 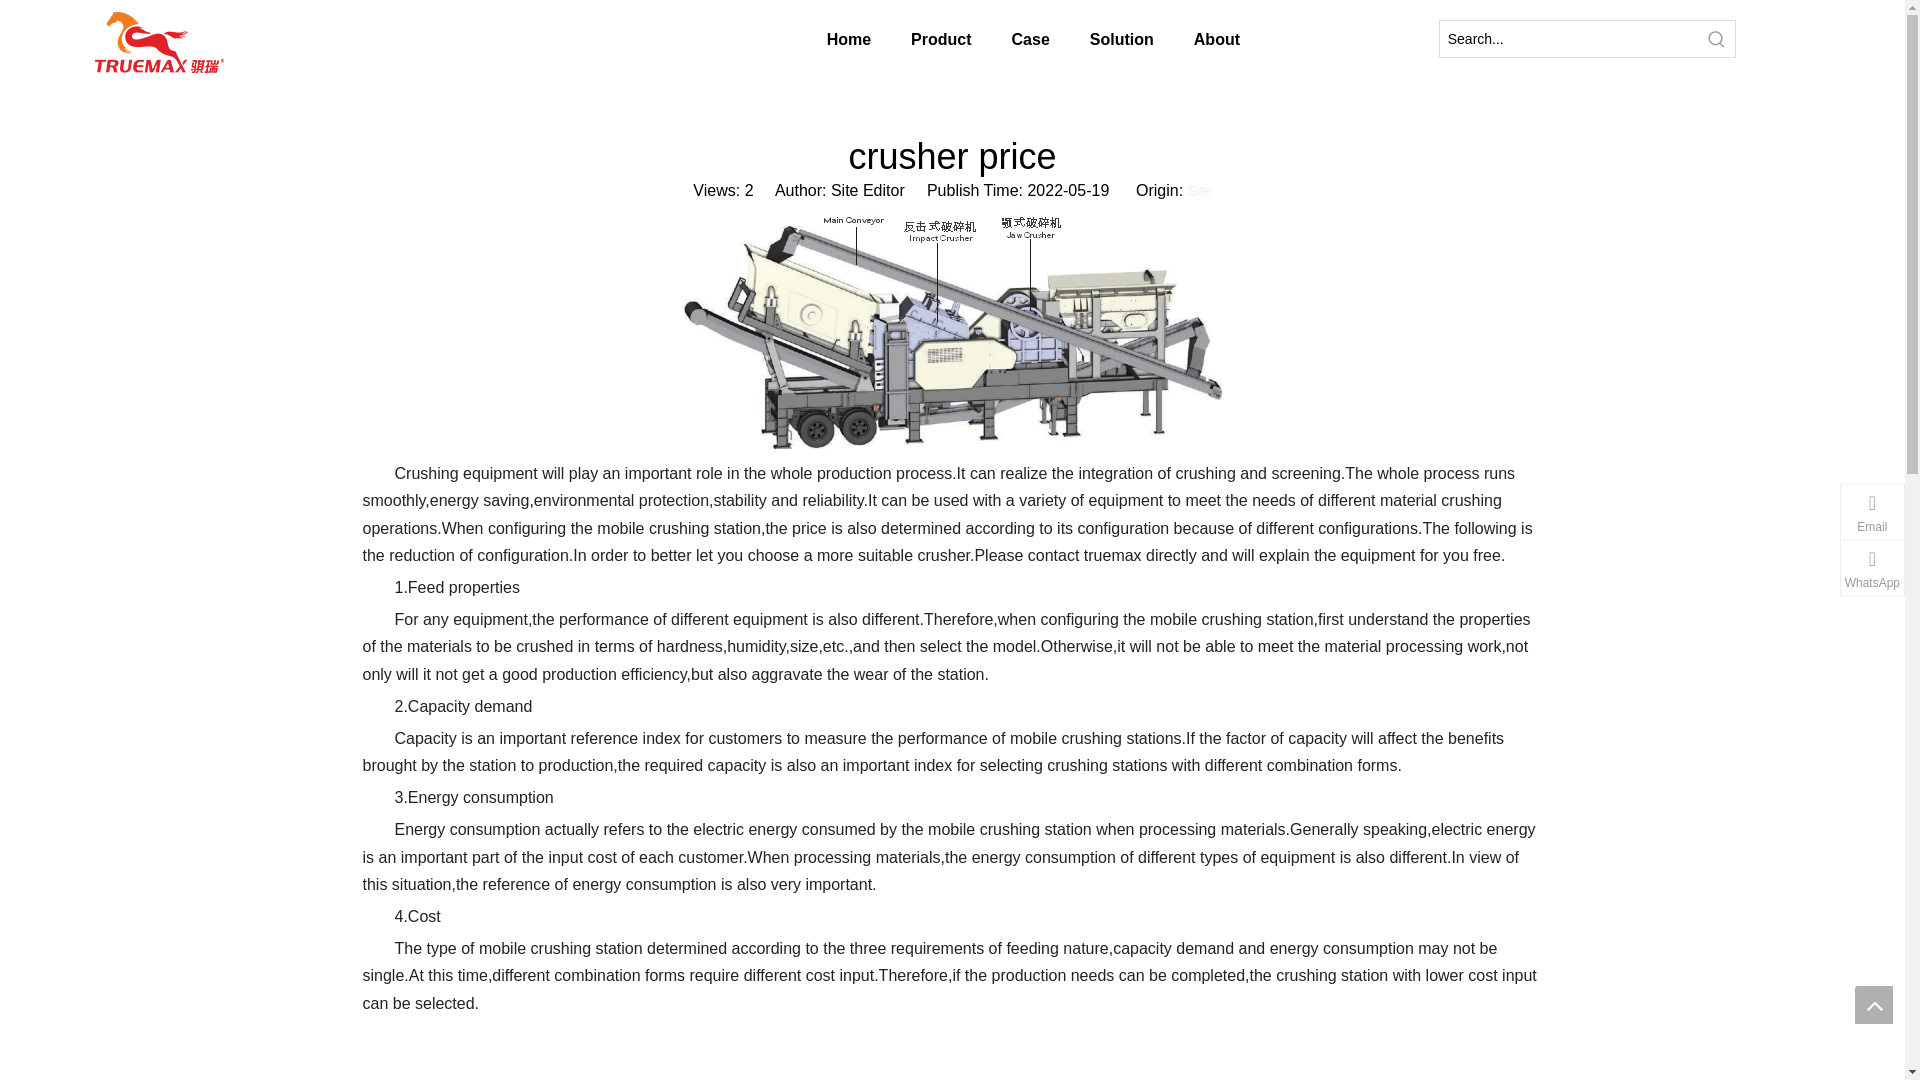 I want to click on Solution  , so click(x=1078, y=40).